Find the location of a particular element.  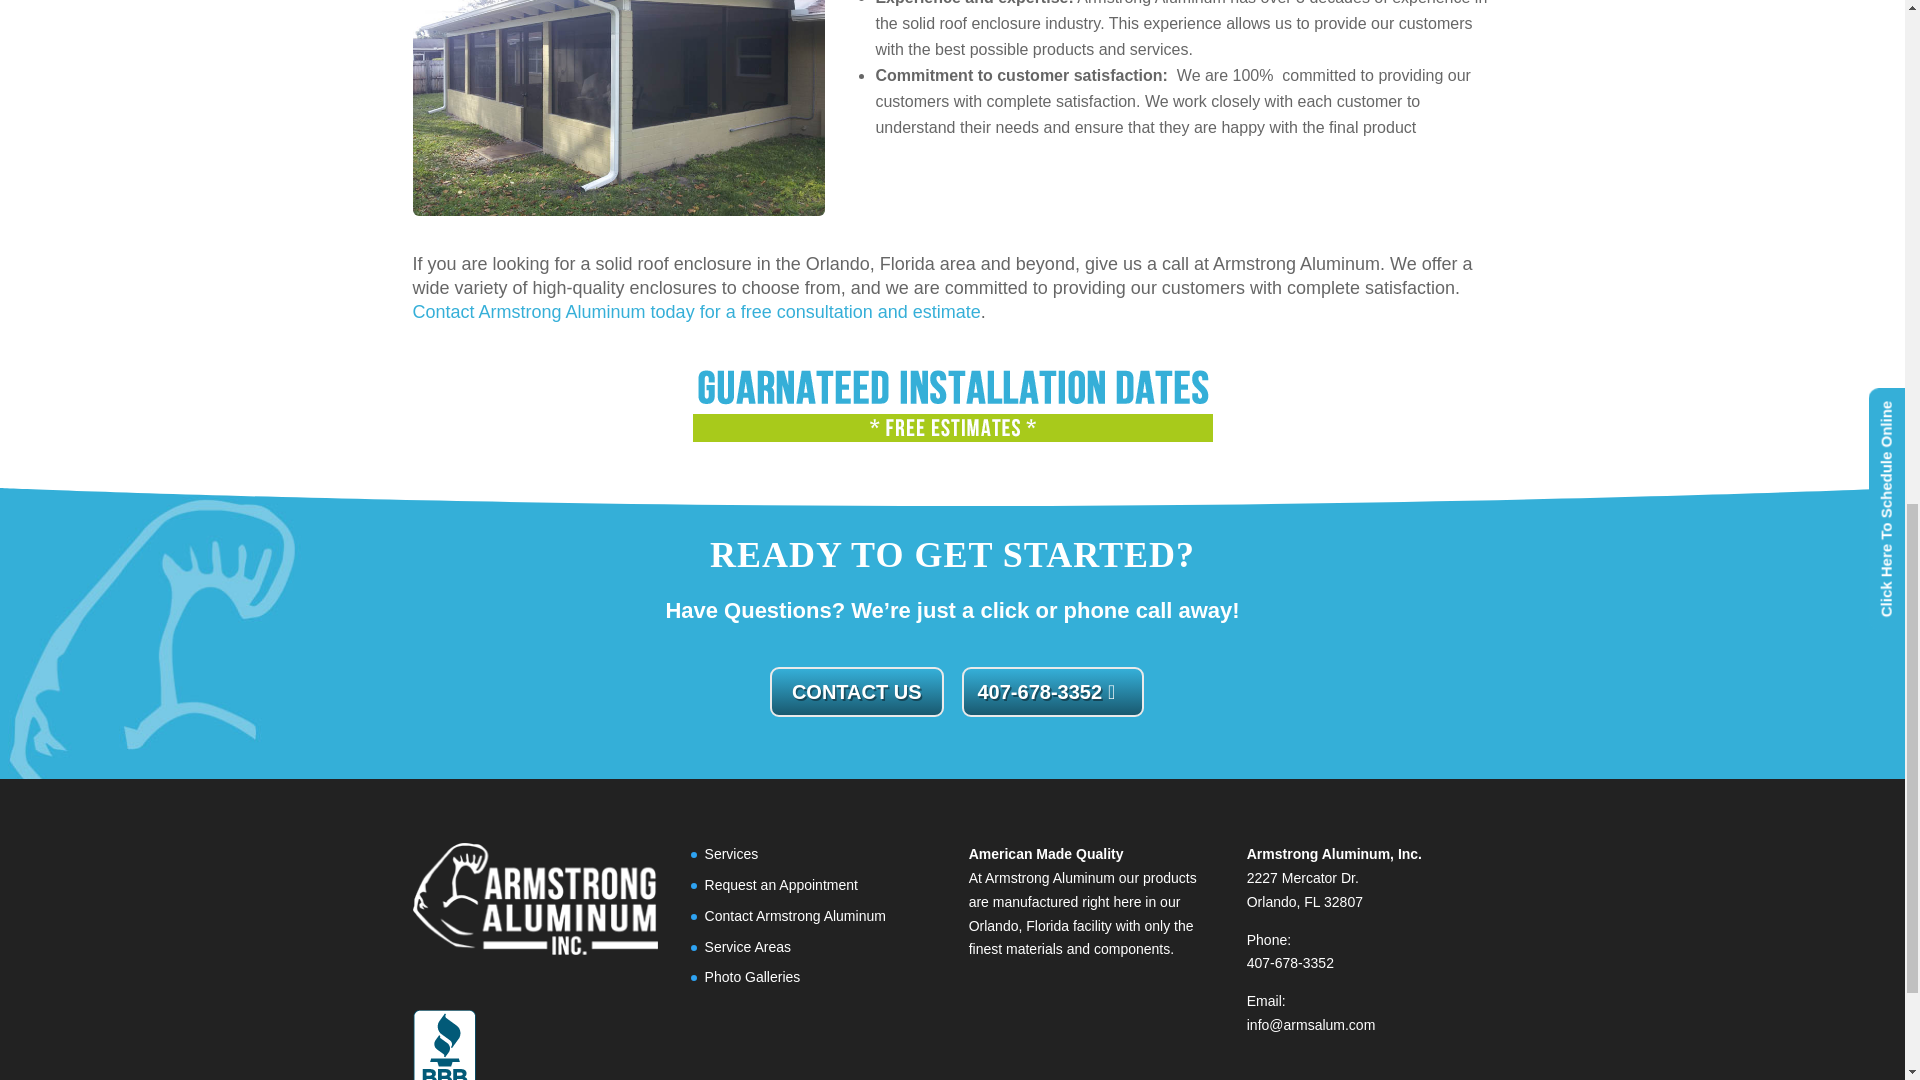

Services is located at coordinates (731, 853).